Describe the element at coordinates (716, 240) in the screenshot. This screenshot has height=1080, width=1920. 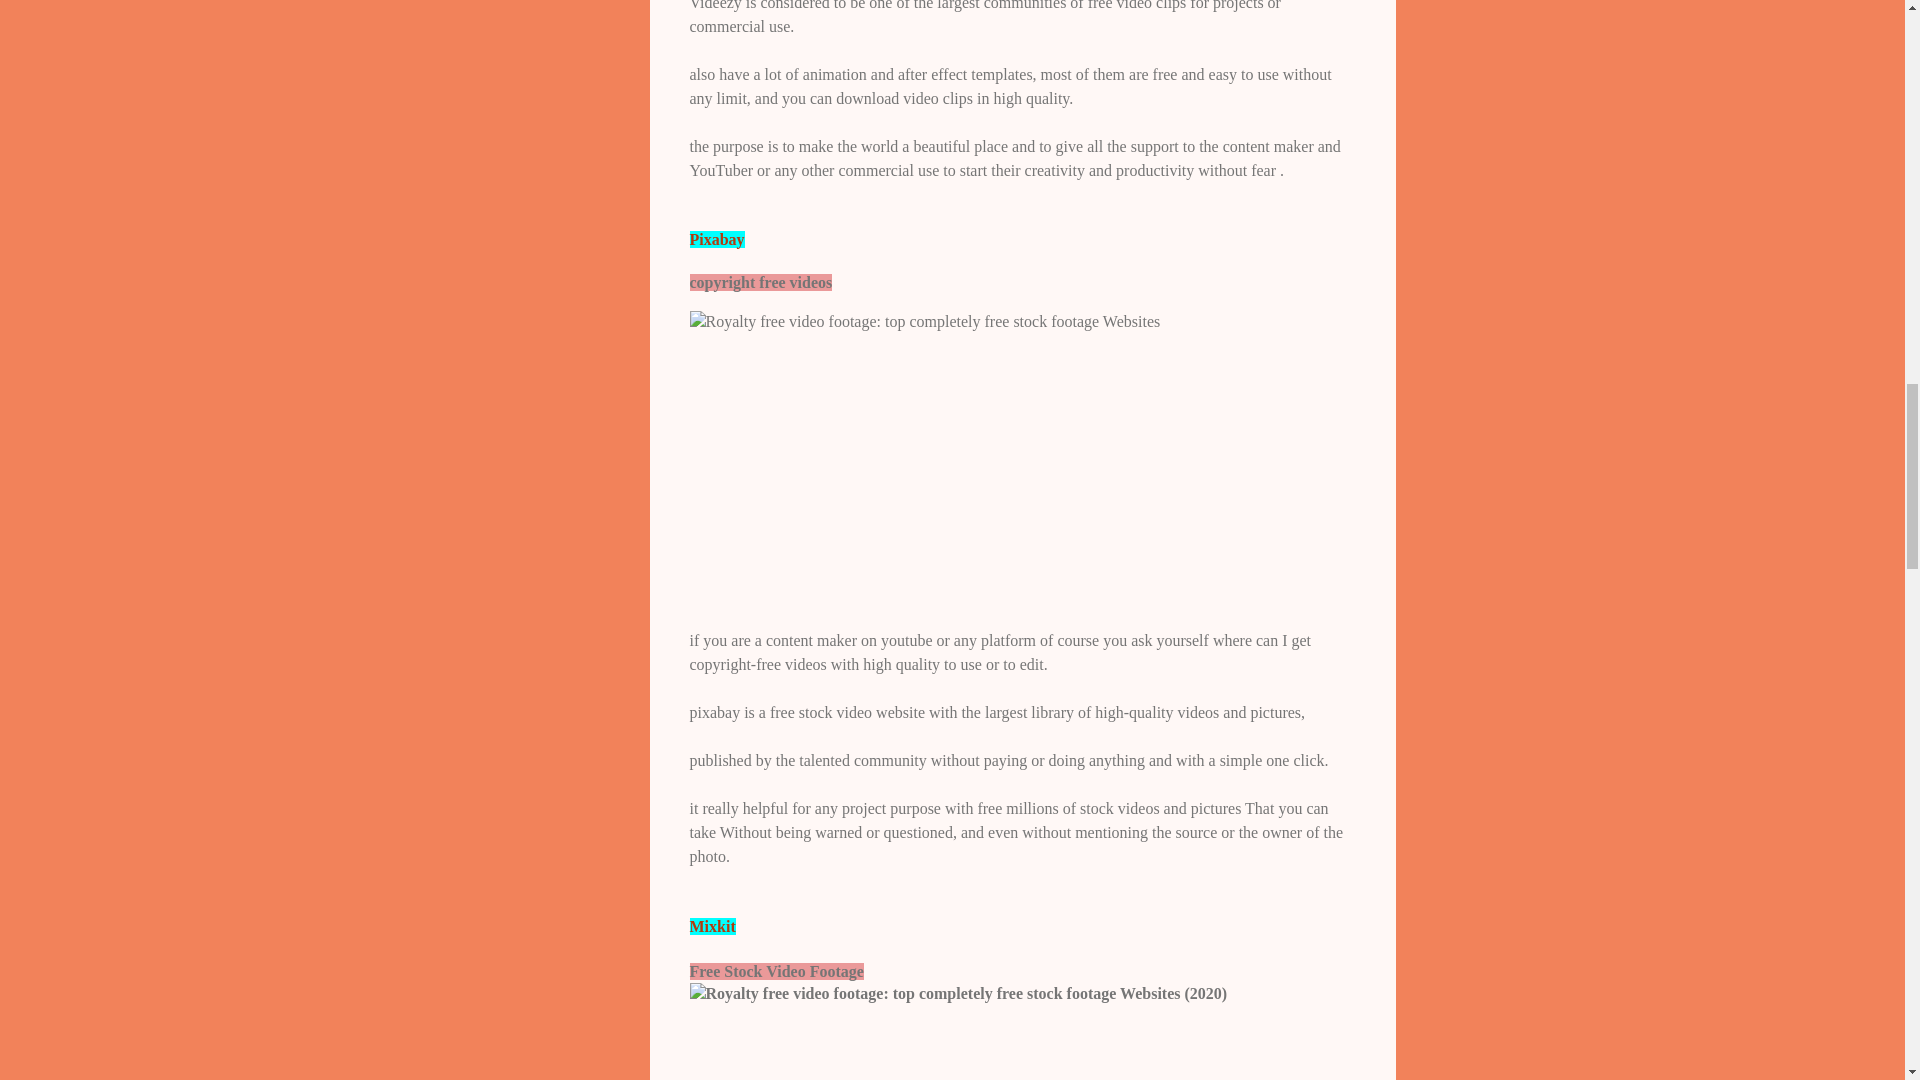
I see `Pixabay` at that location.